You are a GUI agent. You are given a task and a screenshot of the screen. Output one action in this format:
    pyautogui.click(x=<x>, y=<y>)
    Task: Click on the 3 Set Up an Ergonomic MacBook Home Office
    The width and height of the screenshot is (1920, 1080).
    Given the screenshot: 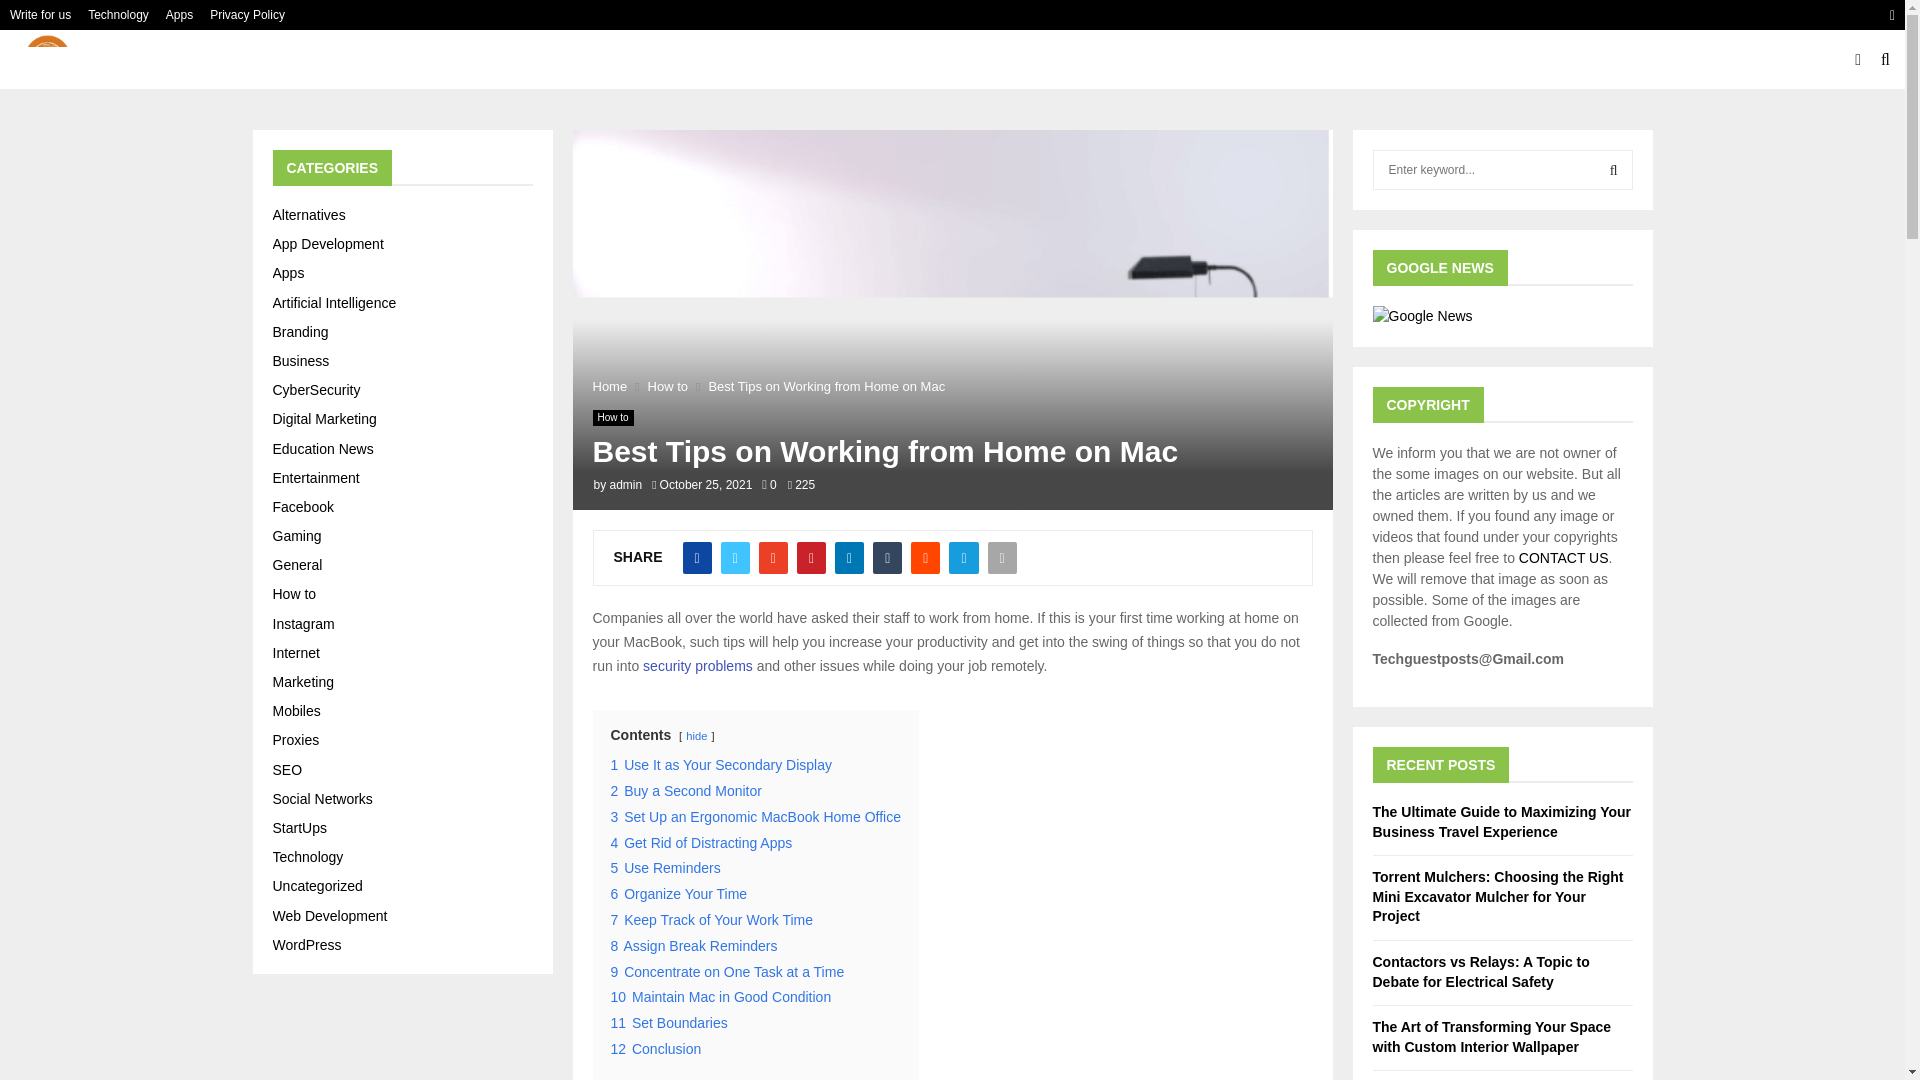 What is the action you would take?
    pyautogui.click(x=755, y=816)
    